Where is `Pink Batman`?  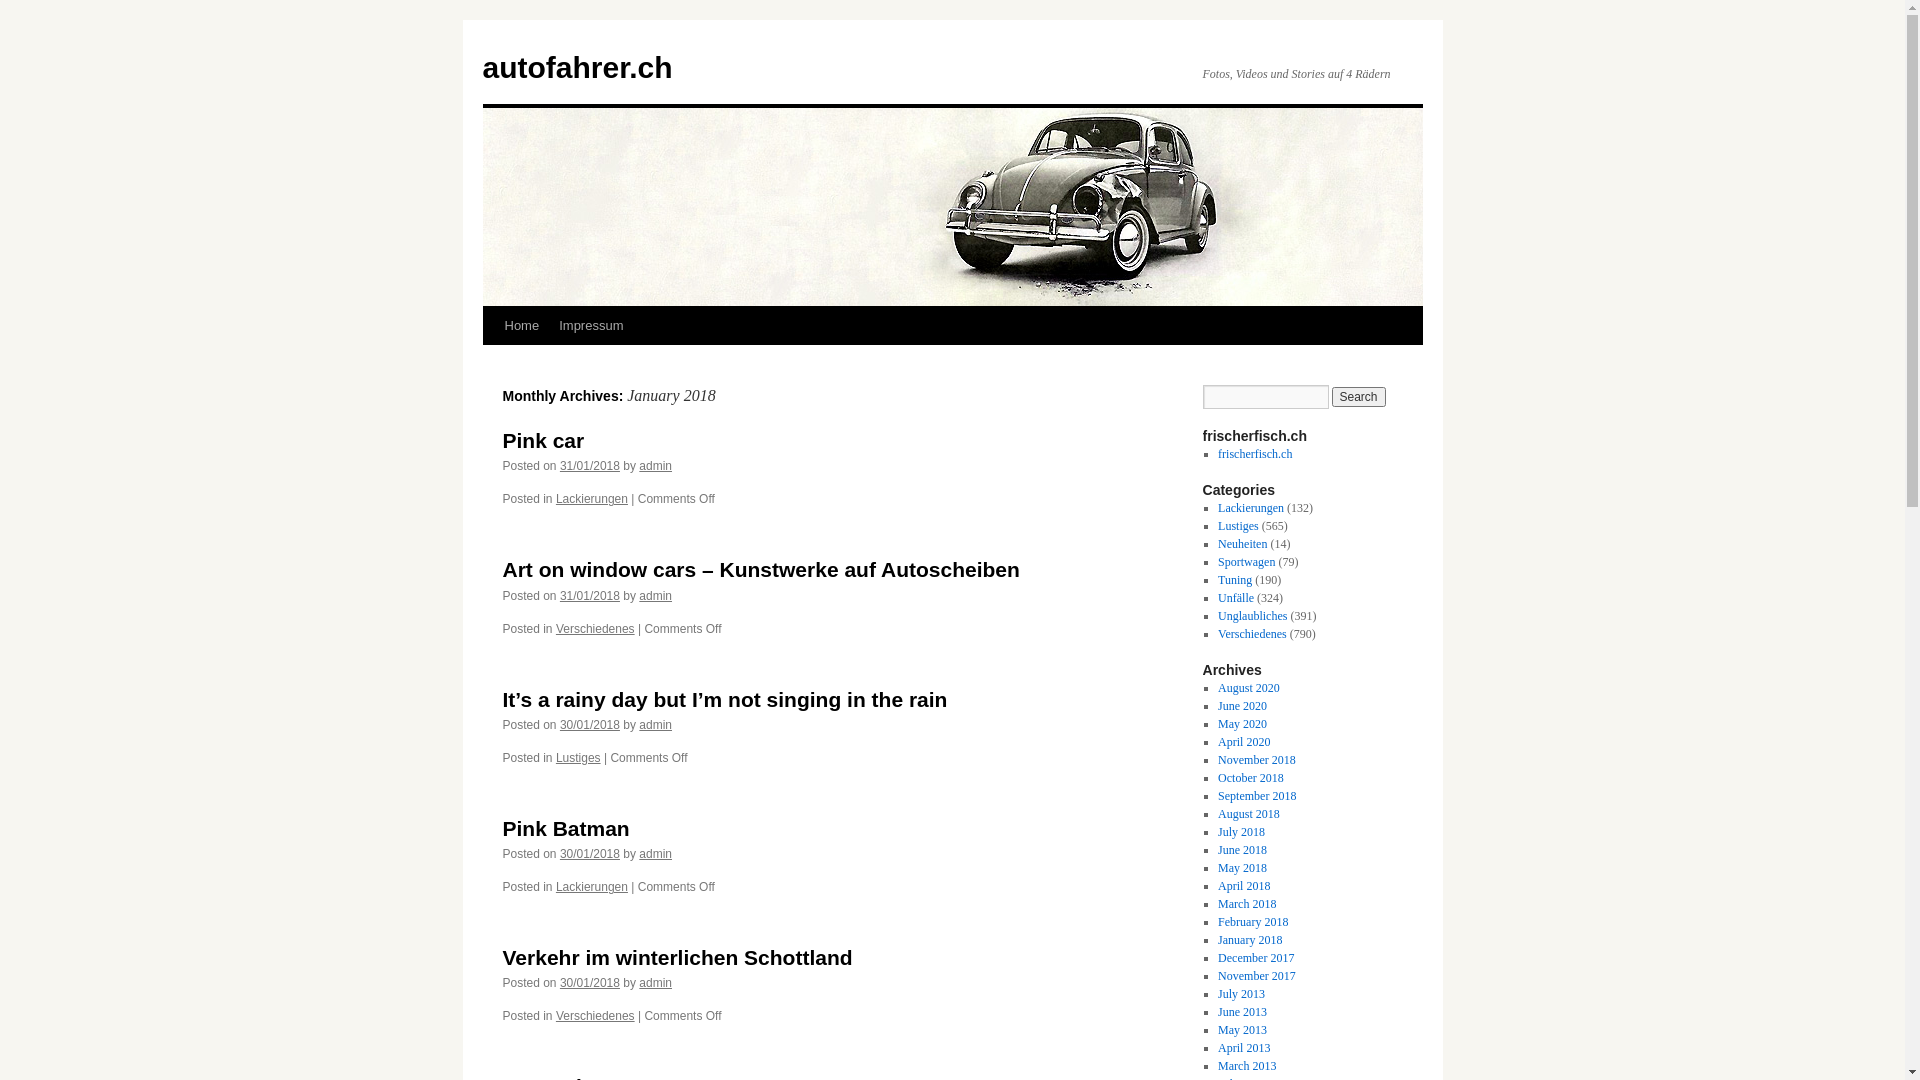
Pink Batman is located at coordinates (566, 828).